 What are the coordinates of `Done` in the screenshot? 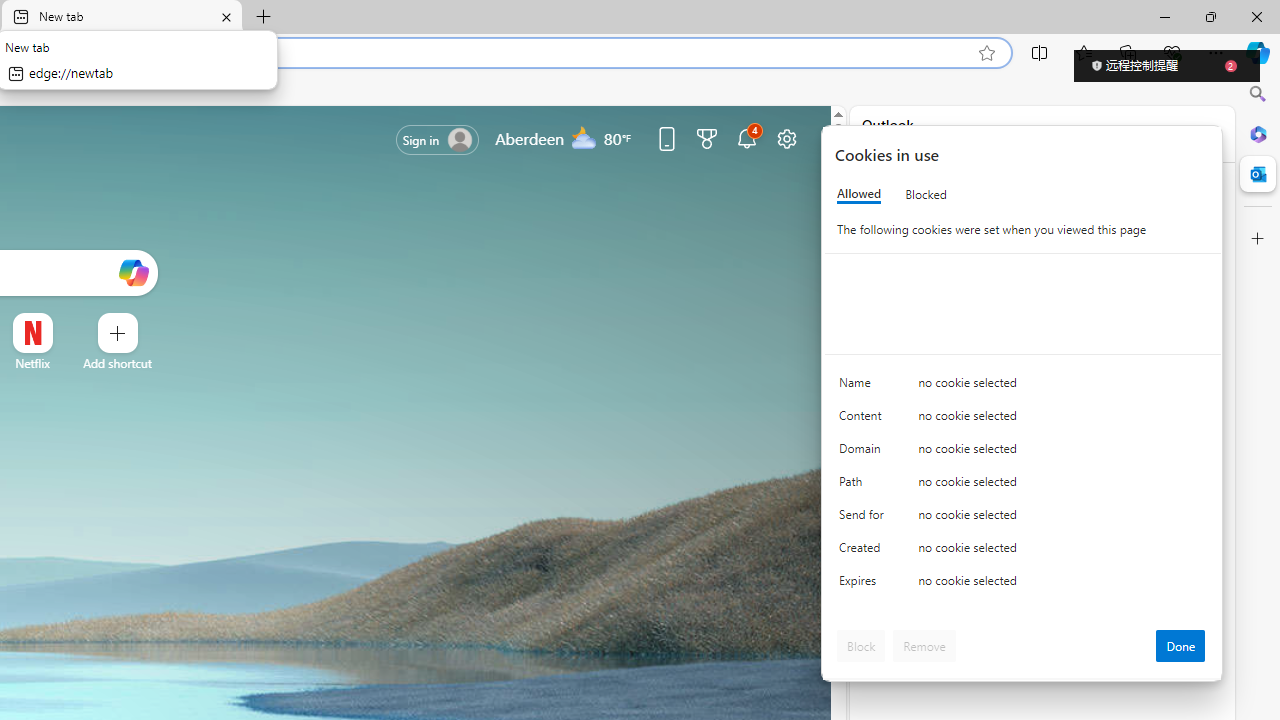 It's located at (1180, 646).